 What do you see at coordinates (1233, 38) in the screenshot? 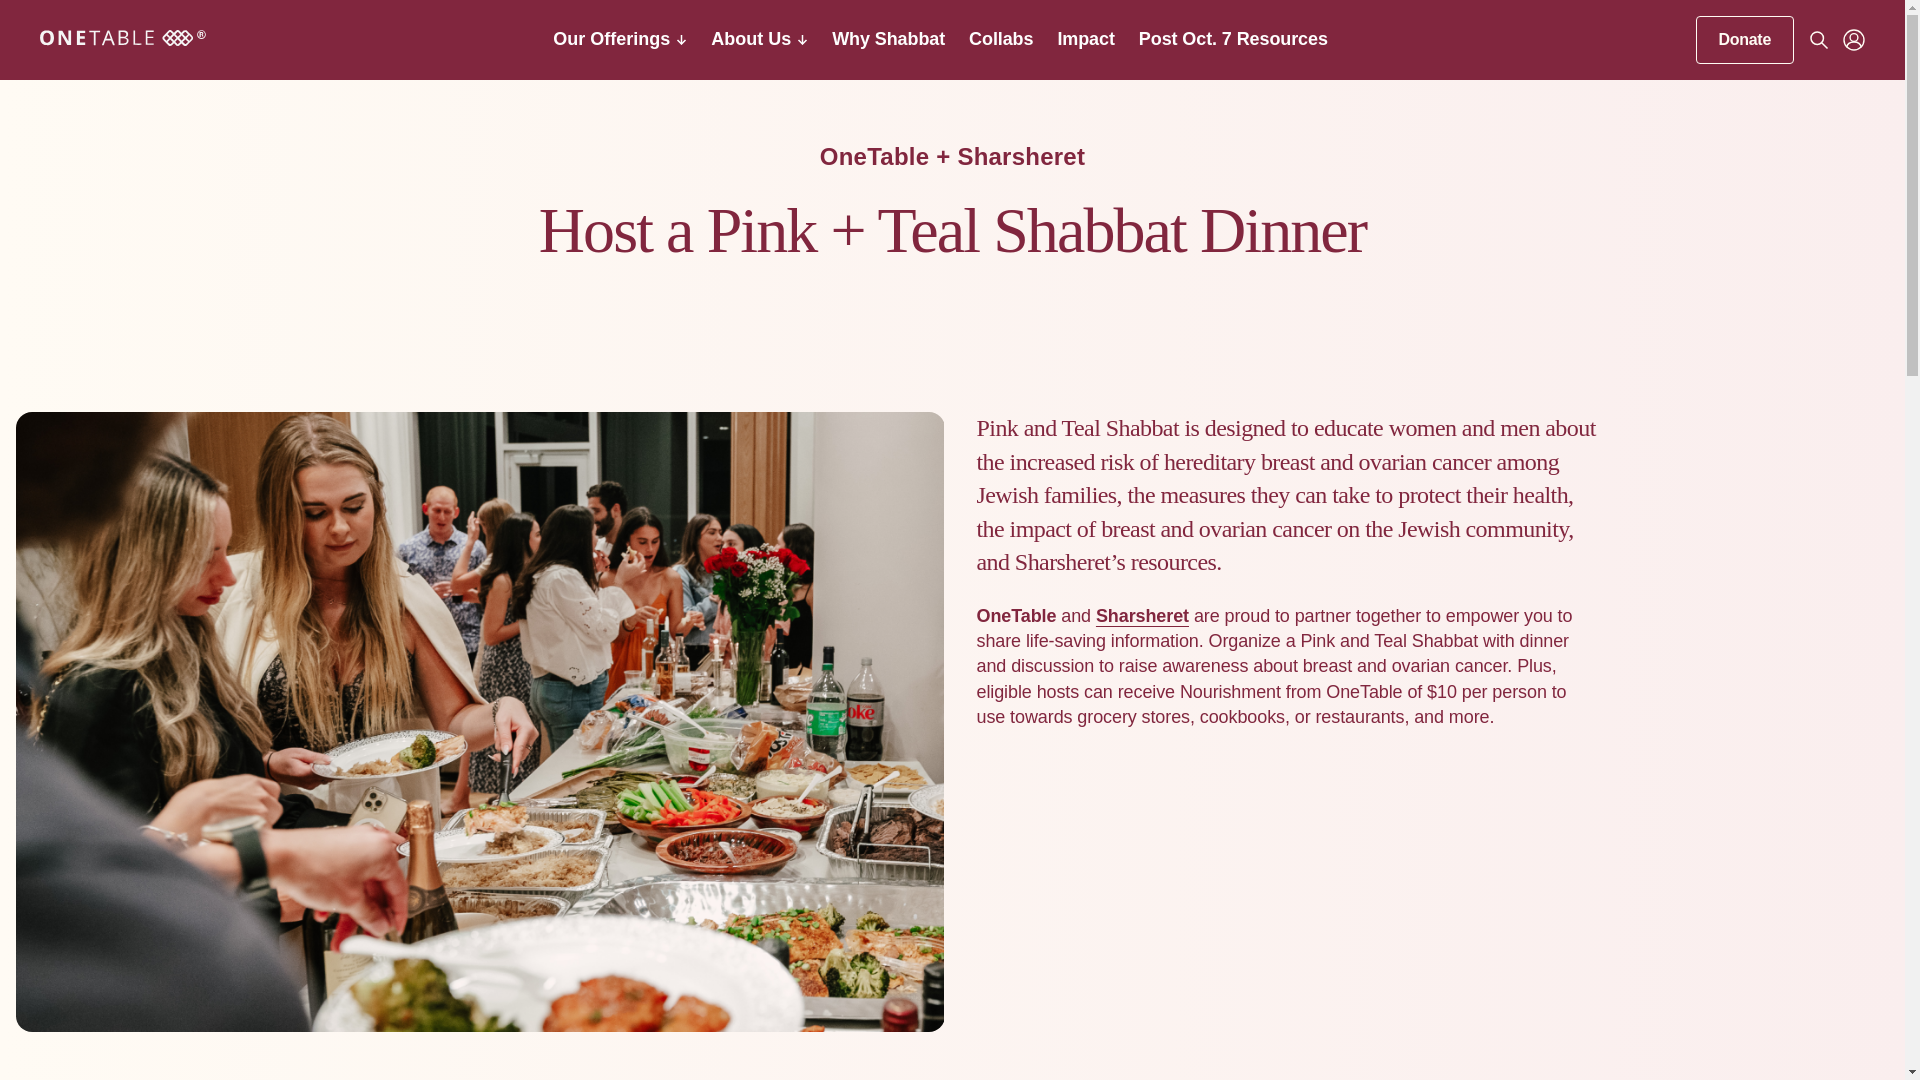
I see `Post Oct. 7 Resources` at bounding box center [1233, 38].